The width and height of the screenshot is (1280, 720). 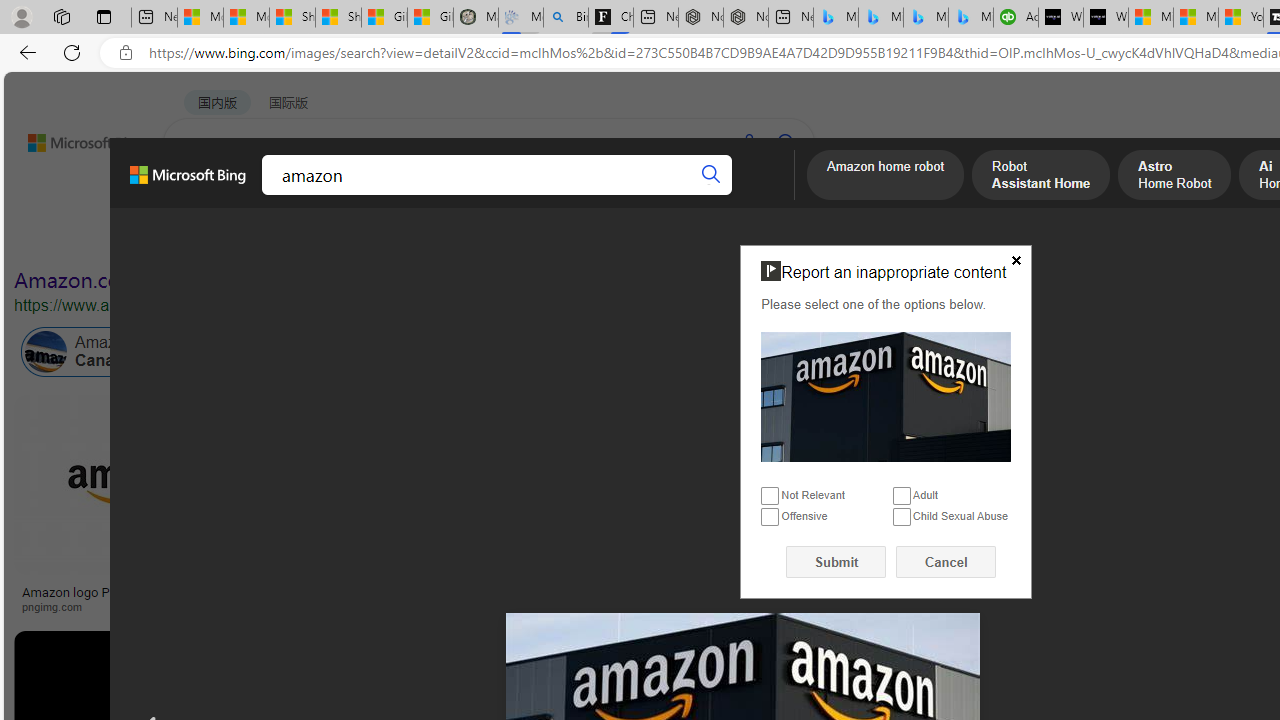 What do you see at coordinates (422, 352) in the screenshot?
I see `Amazon Kids` at bounding box center [422, 352].